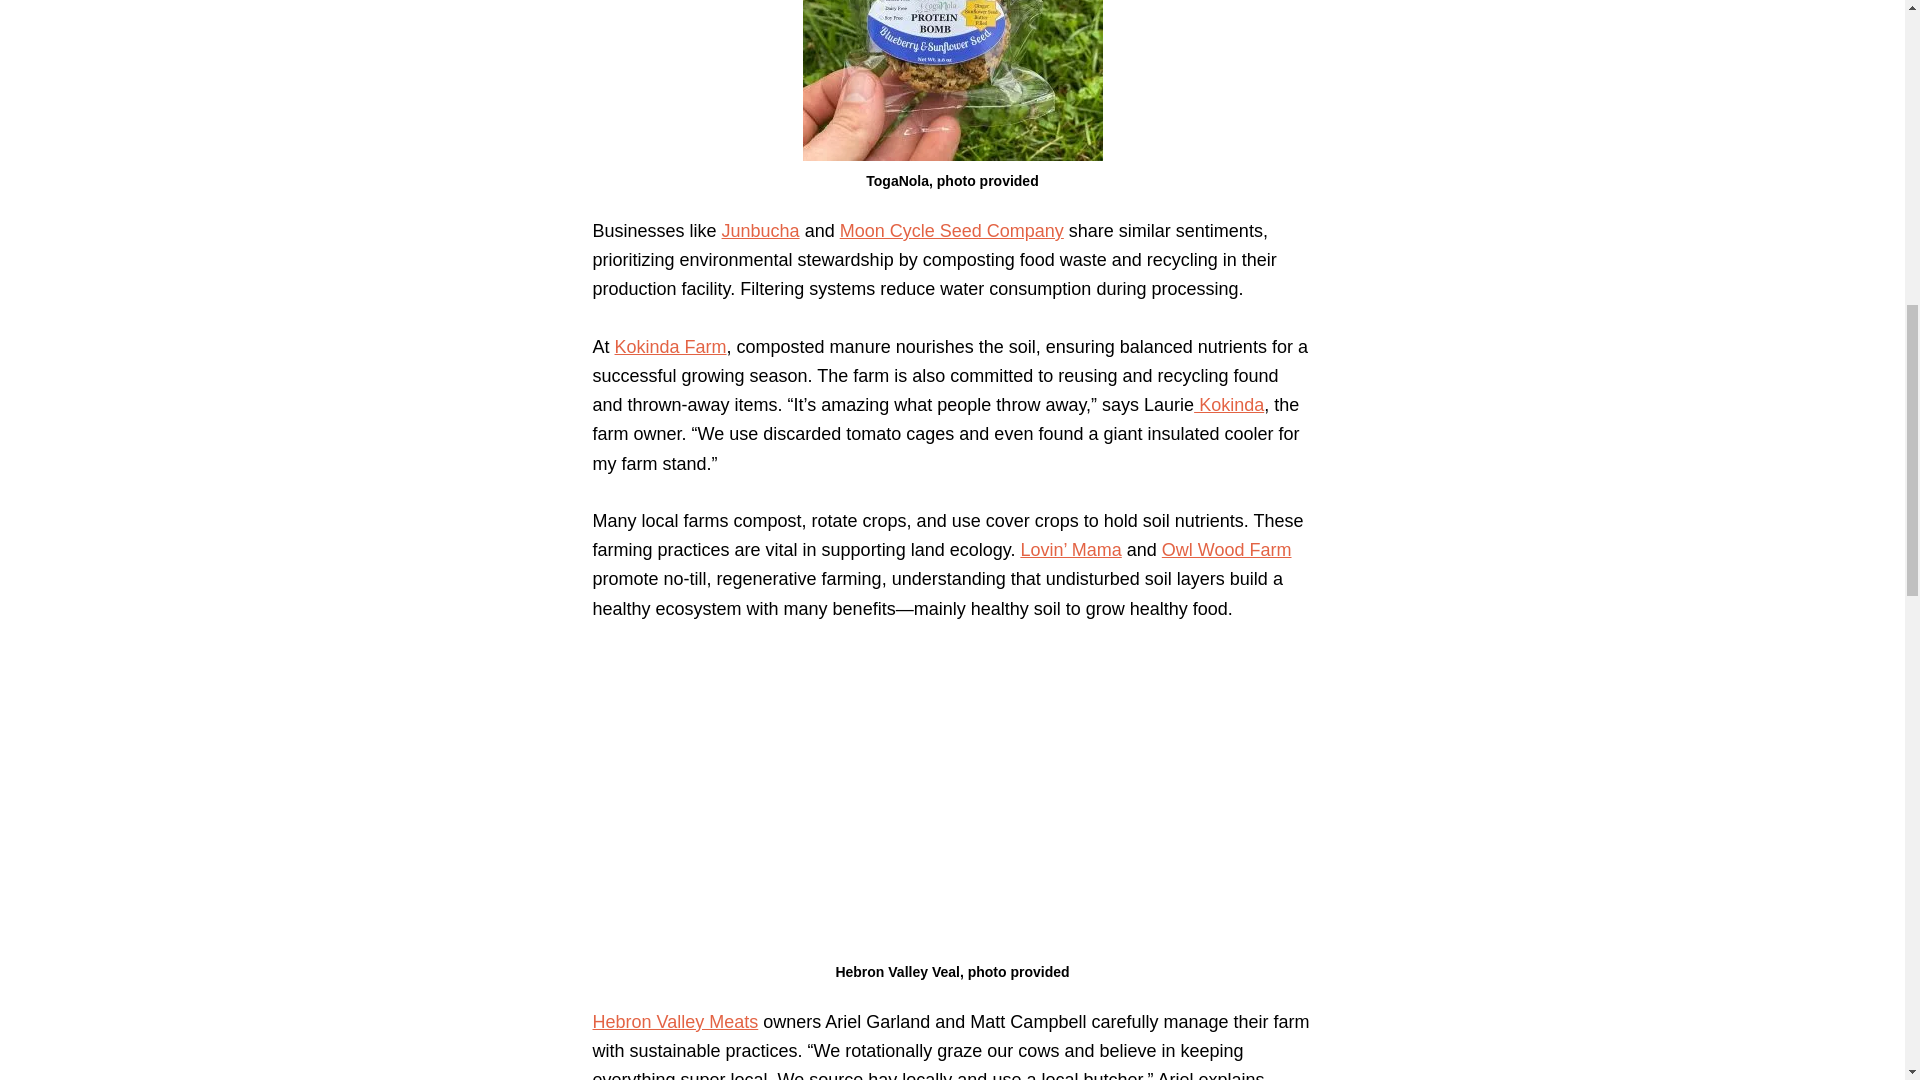 The height and width of the screenshot is (1080, 1920). I want to click on Moon Cycle Seed Company, so click(952, 230).